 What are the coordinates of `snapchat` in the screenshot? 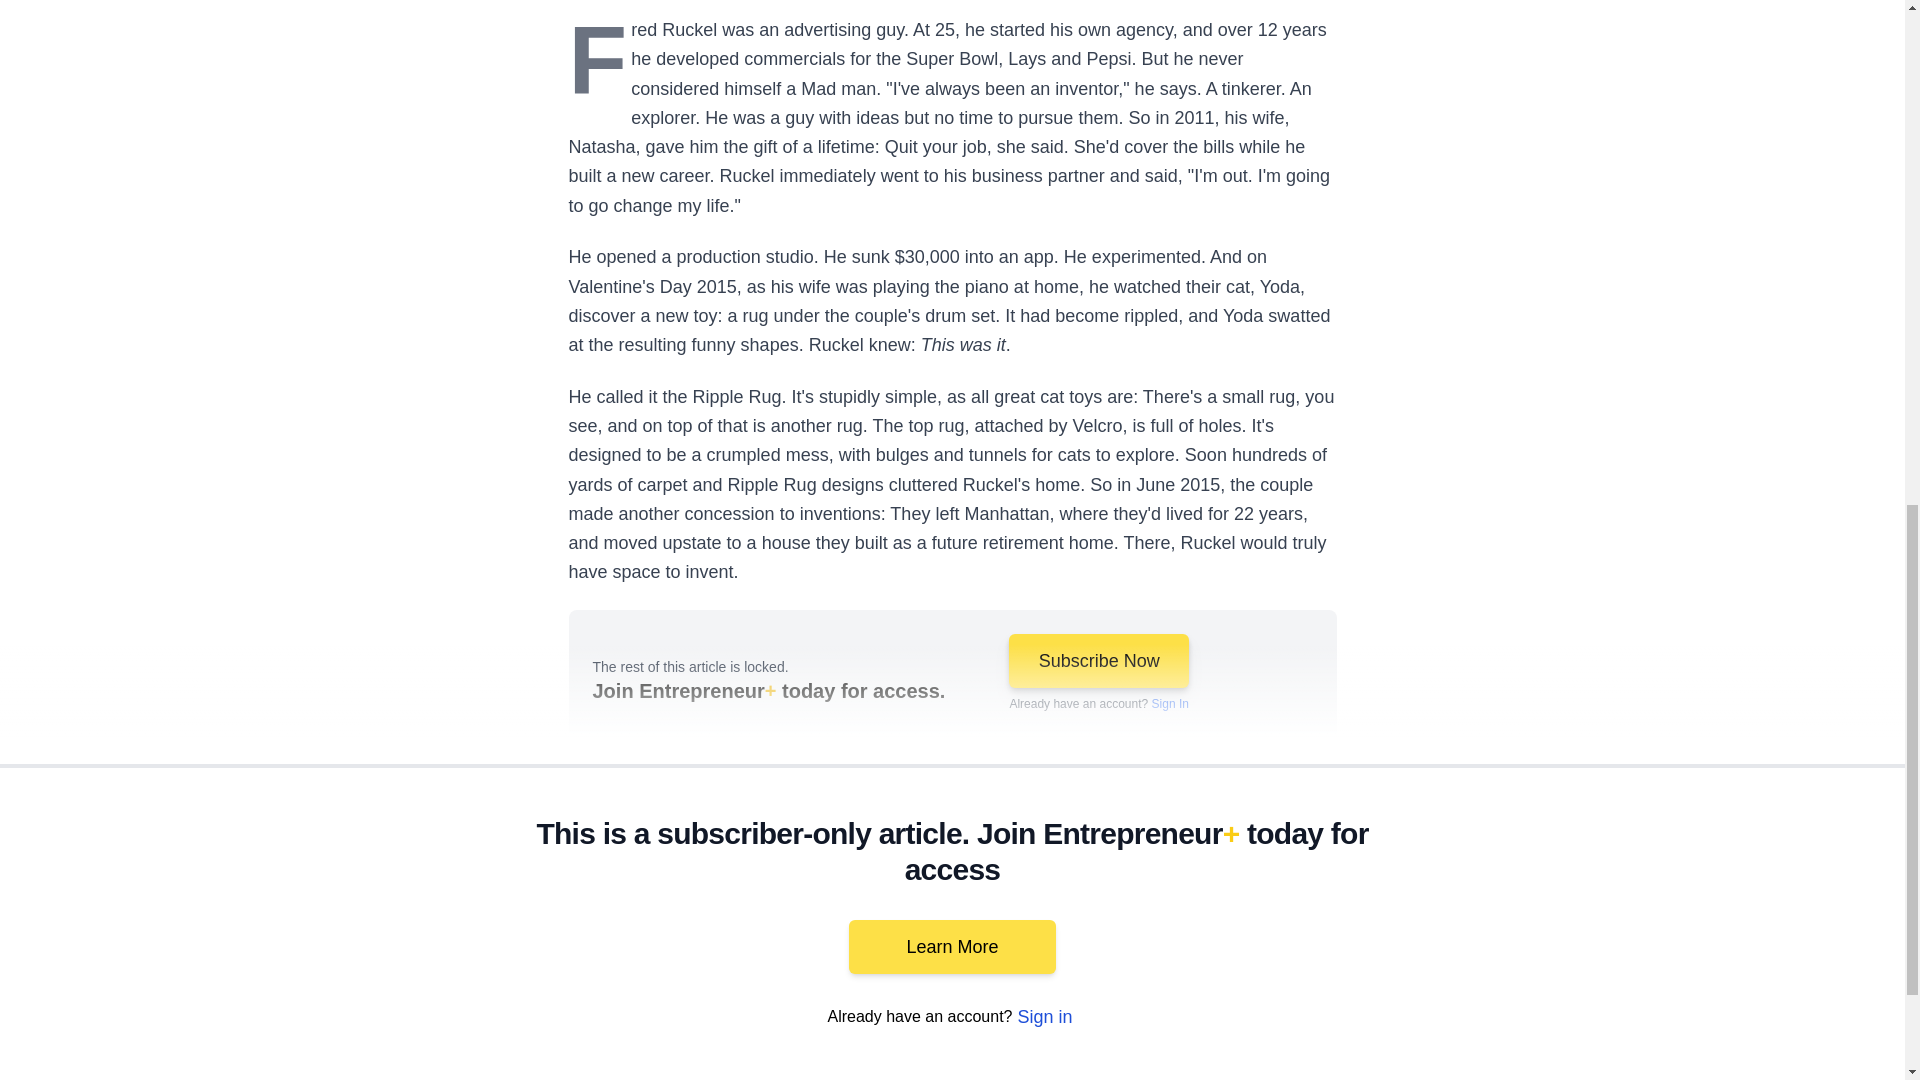 It's located at (1479, 1061).